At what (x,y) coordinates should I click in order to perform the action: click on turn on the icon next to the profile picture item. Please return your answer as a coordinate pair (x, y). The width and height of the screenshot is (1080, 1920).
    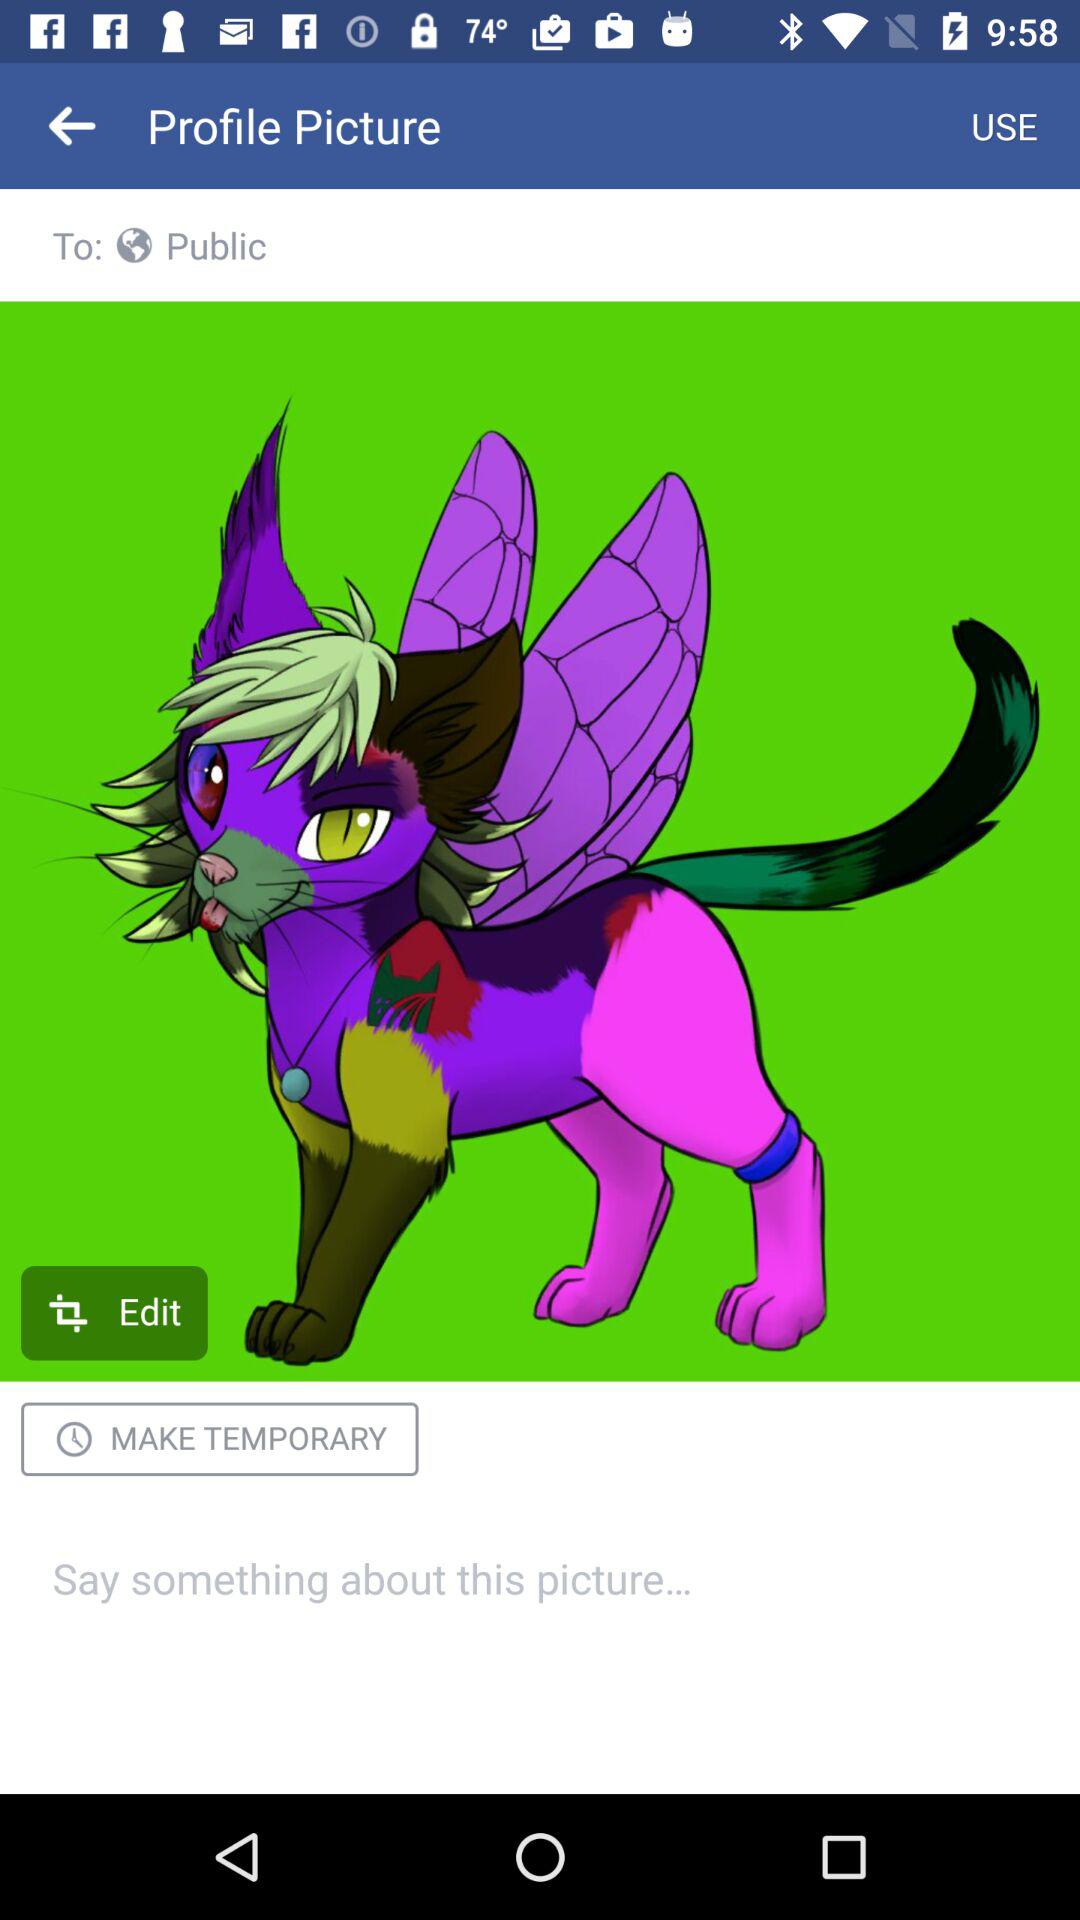
    Looking at the image, I should click on (1004, 126).